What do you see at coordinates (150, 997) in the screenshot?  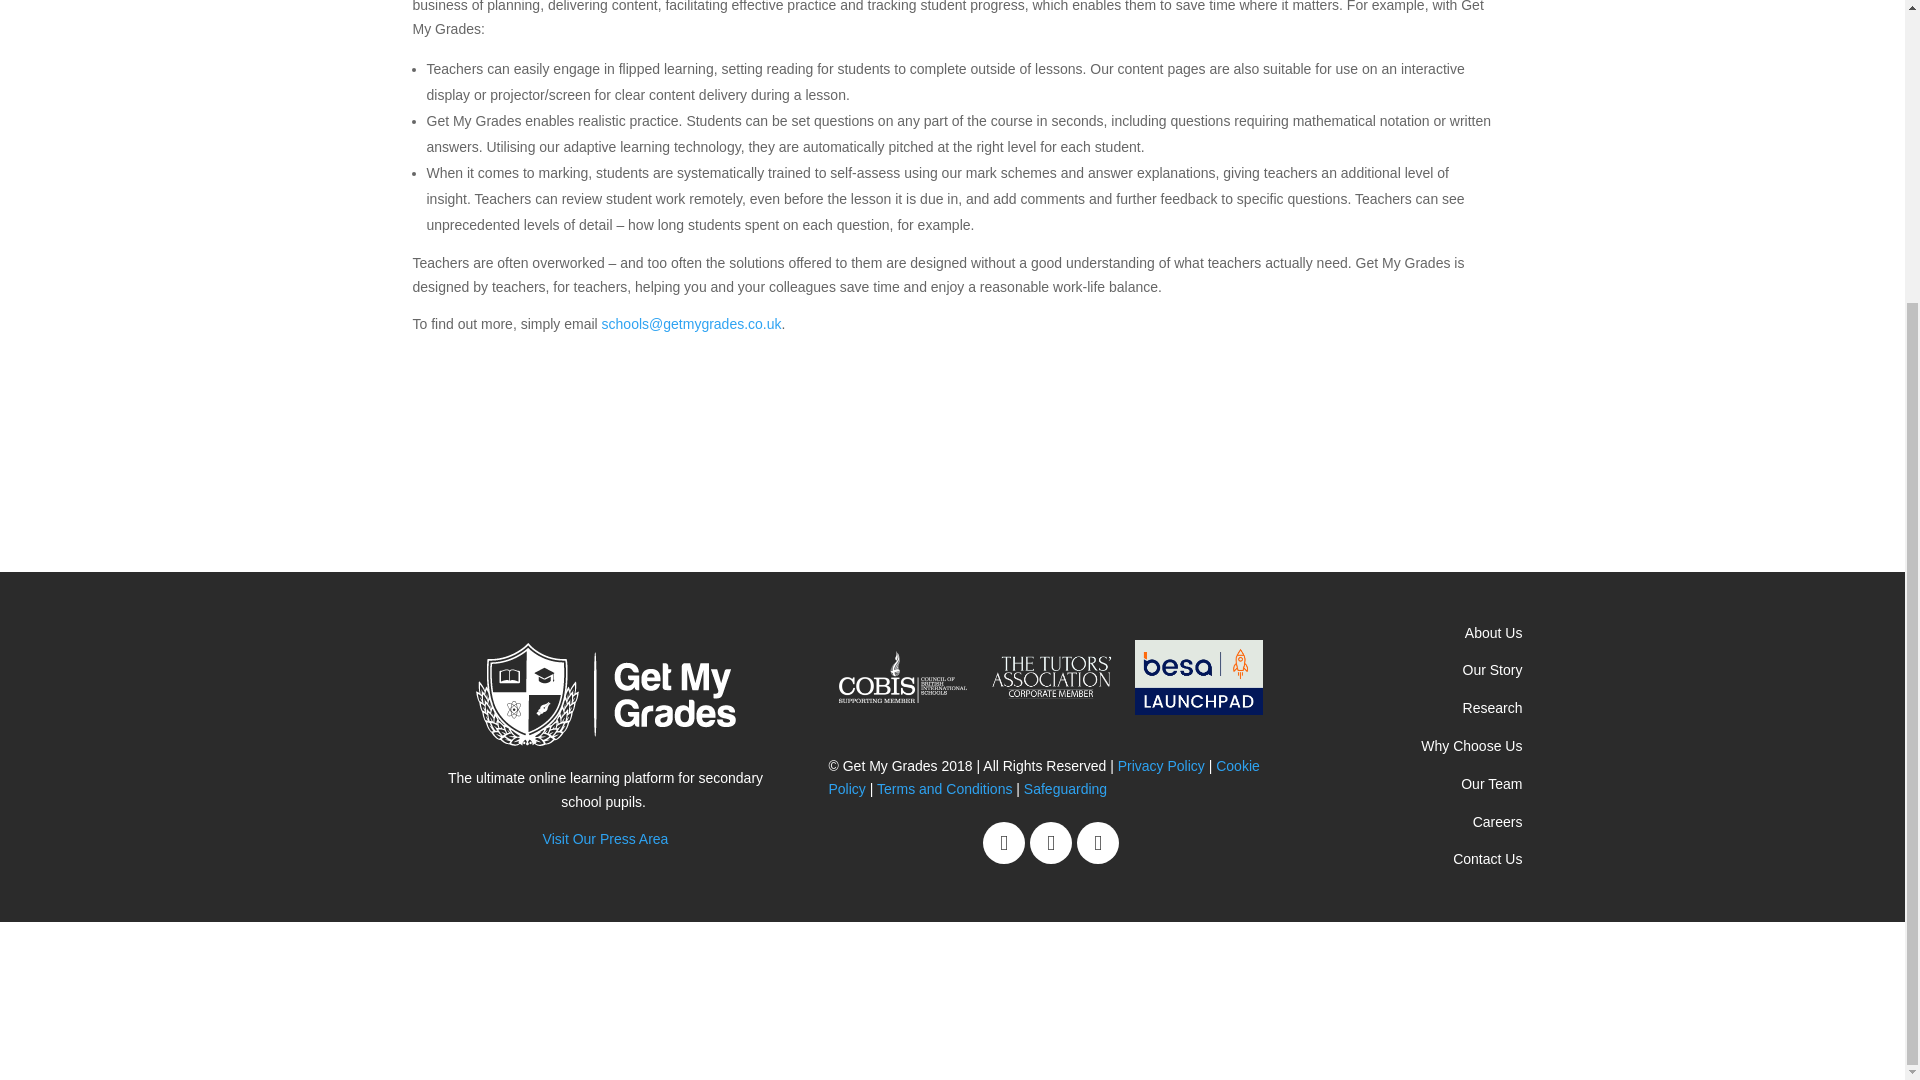 I see `Chat` at bounding box center [150, 997].